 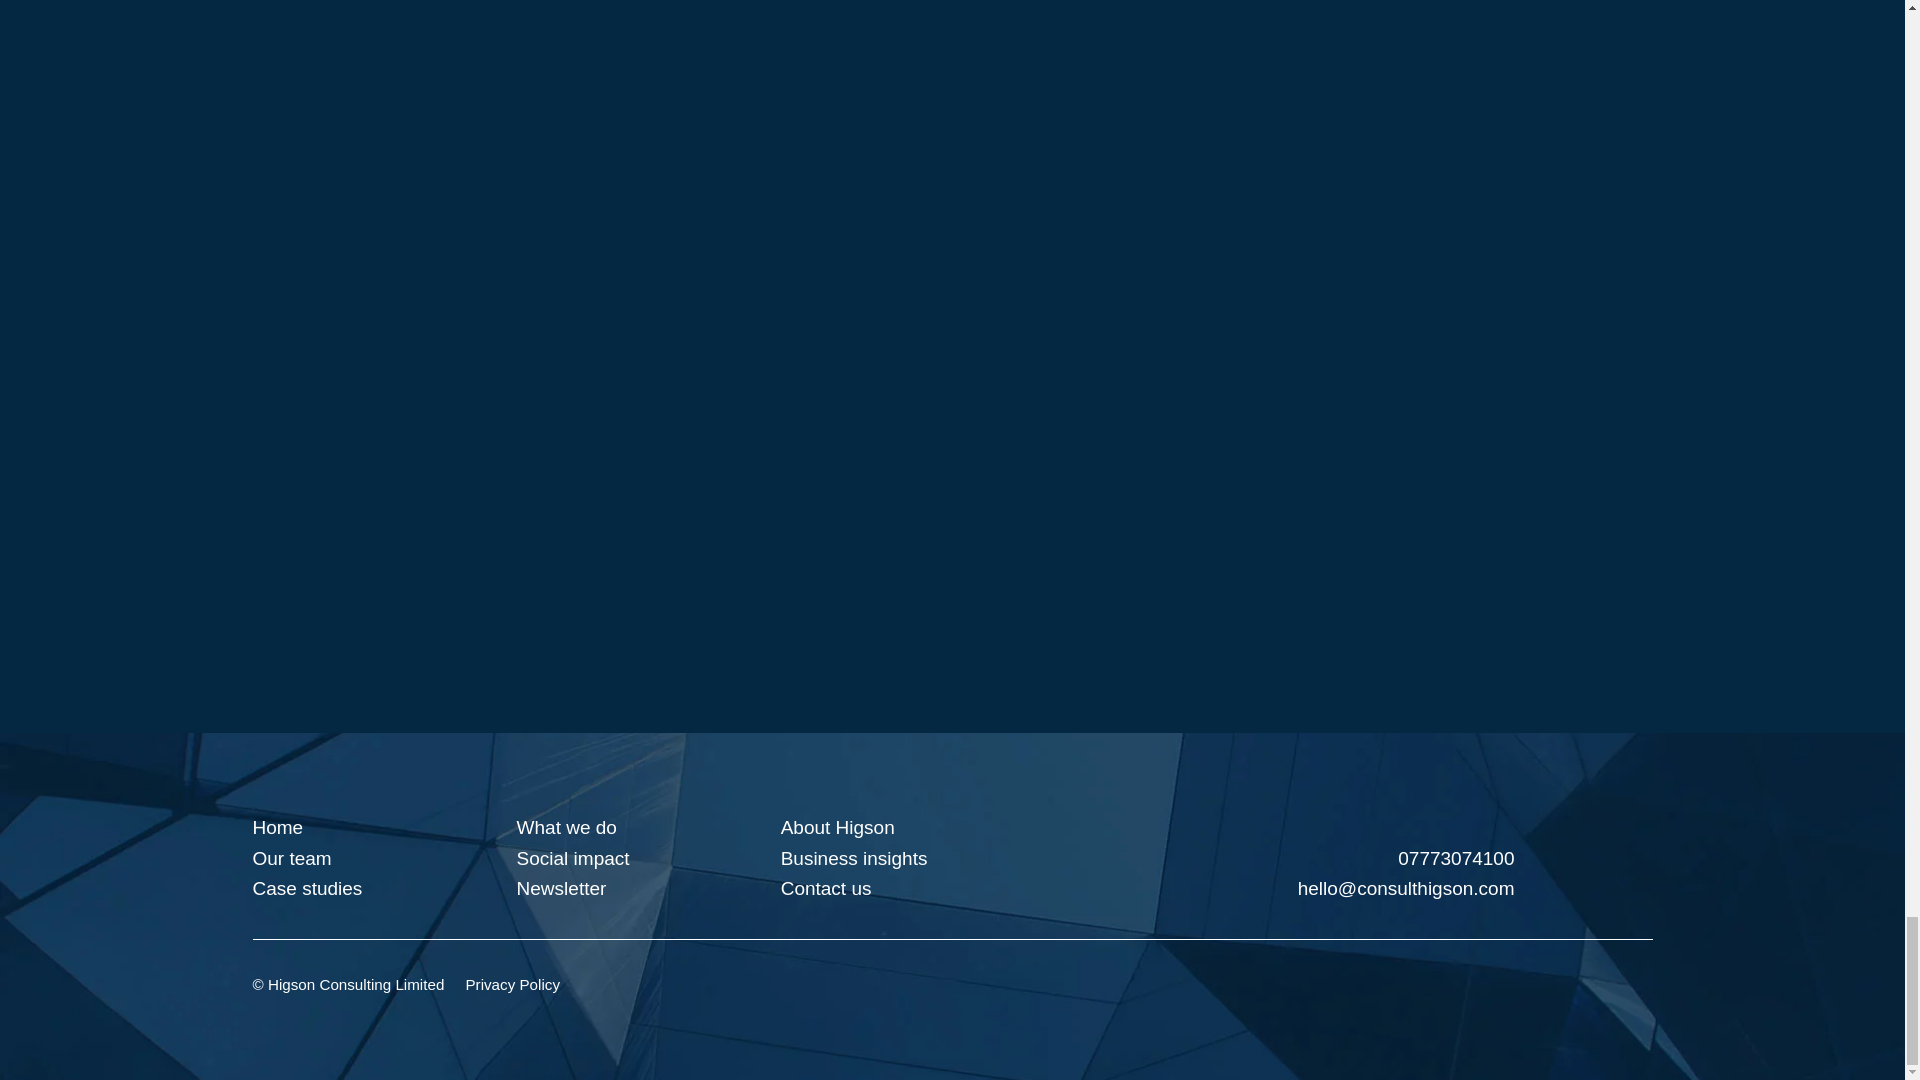 I want to click on Business insights, so click(x=854, y=858).